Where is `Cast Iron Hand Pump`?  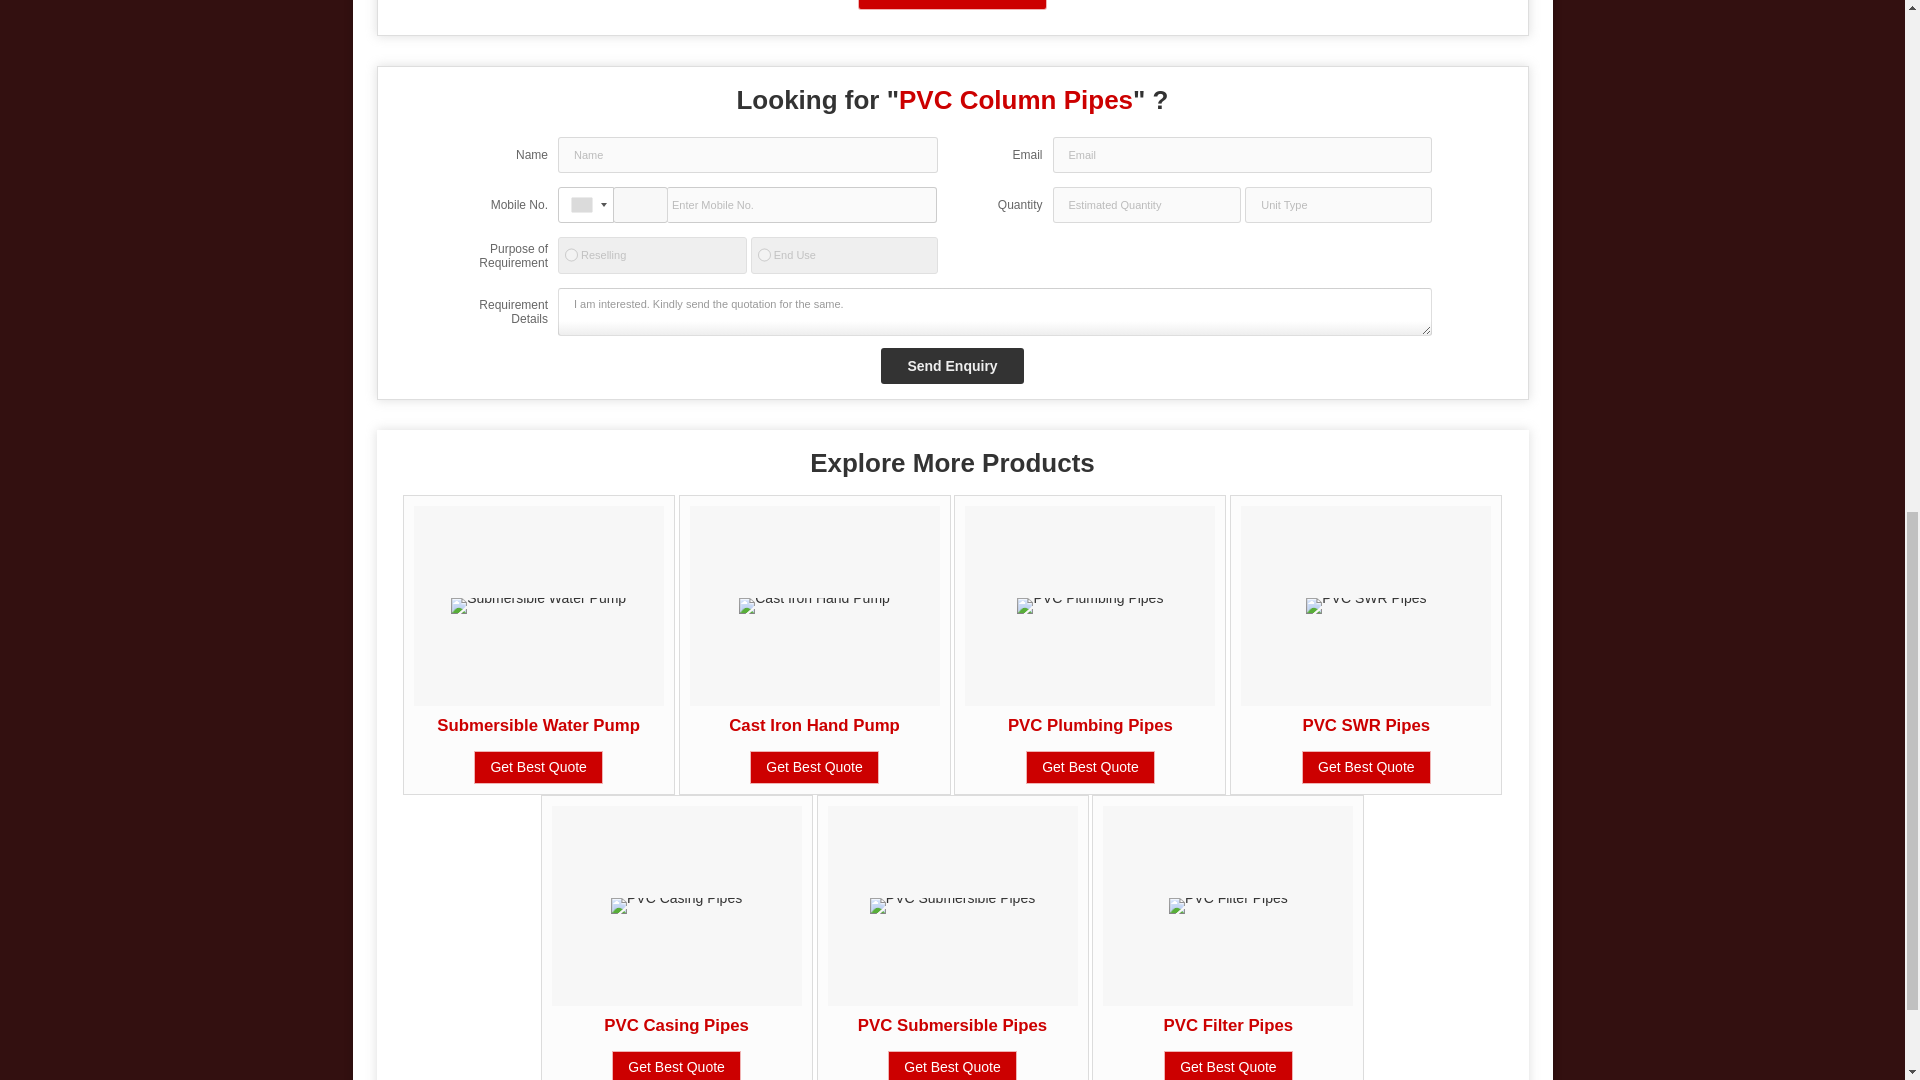 Cast Iron Hand Pump is located at coordinates (814, 726).